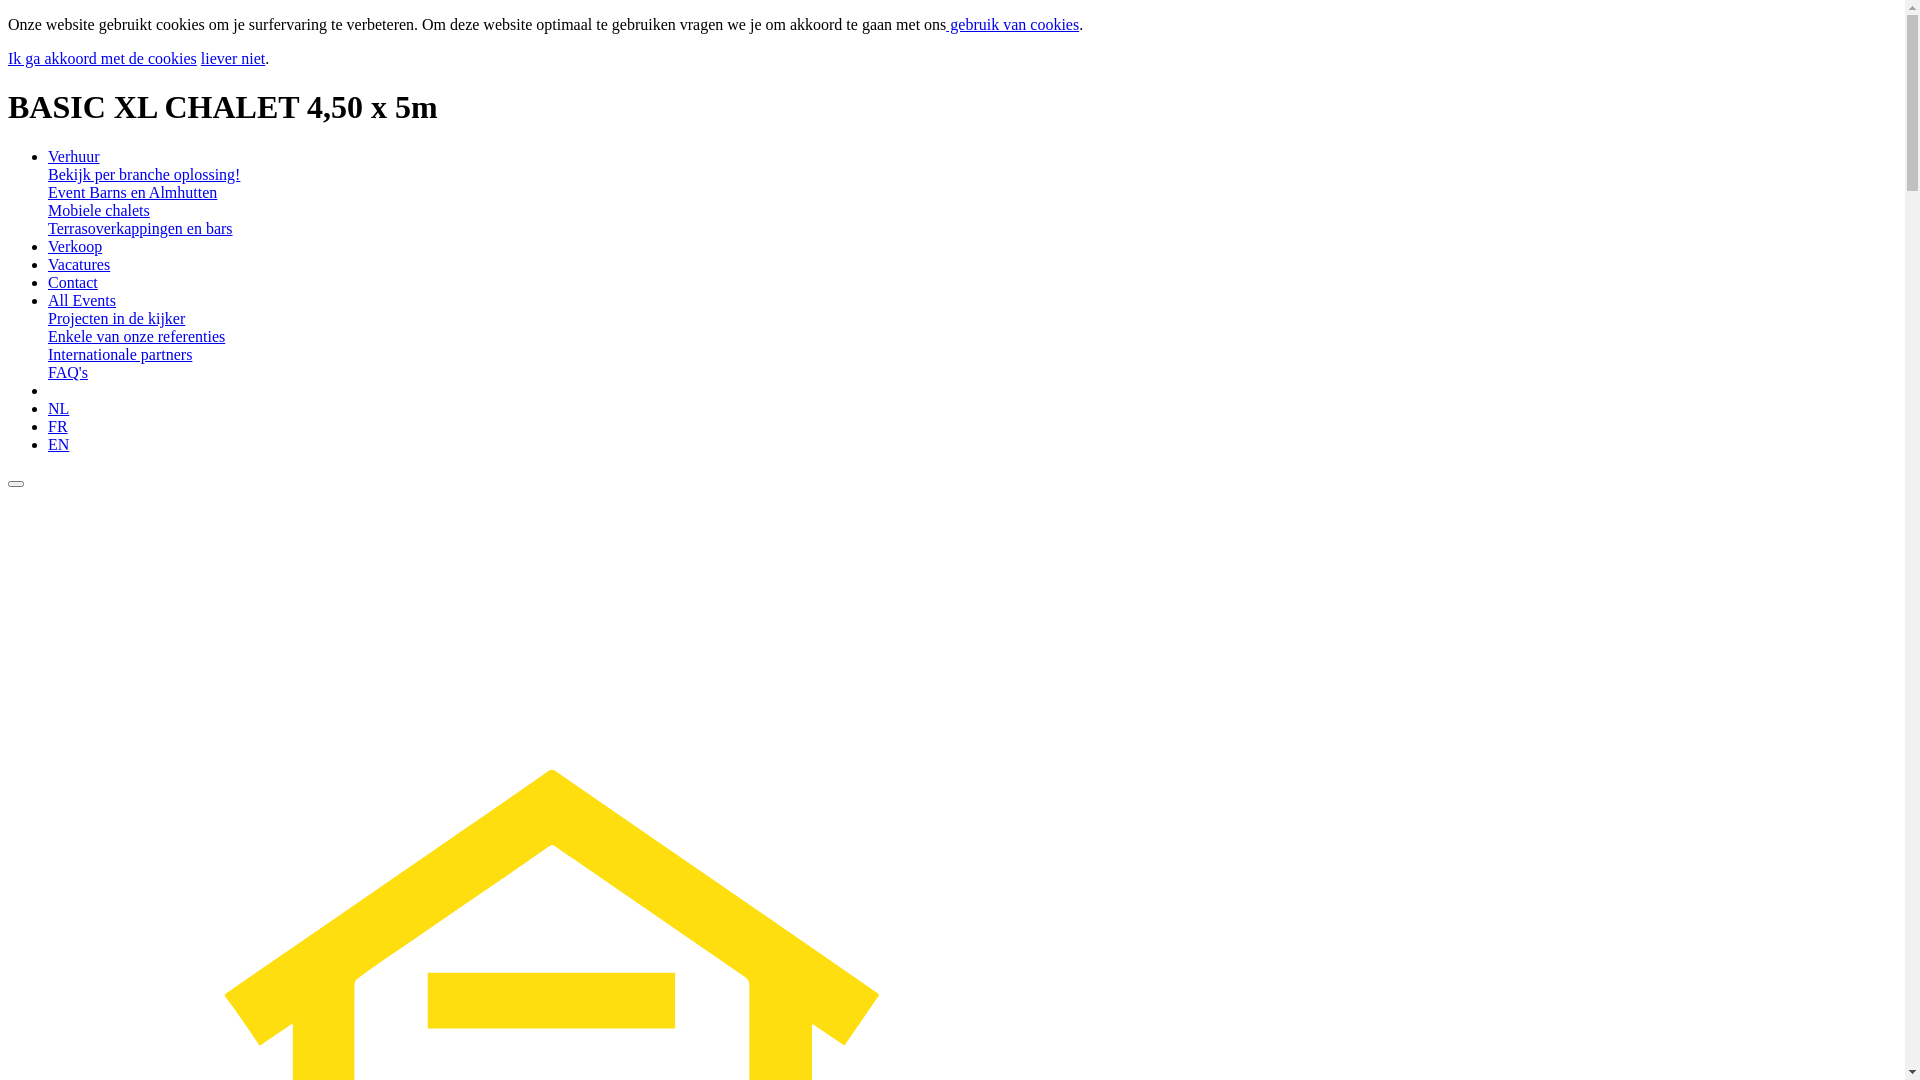 The image size is (1920, 1080). I want to click on Contact, so click(73, 282).